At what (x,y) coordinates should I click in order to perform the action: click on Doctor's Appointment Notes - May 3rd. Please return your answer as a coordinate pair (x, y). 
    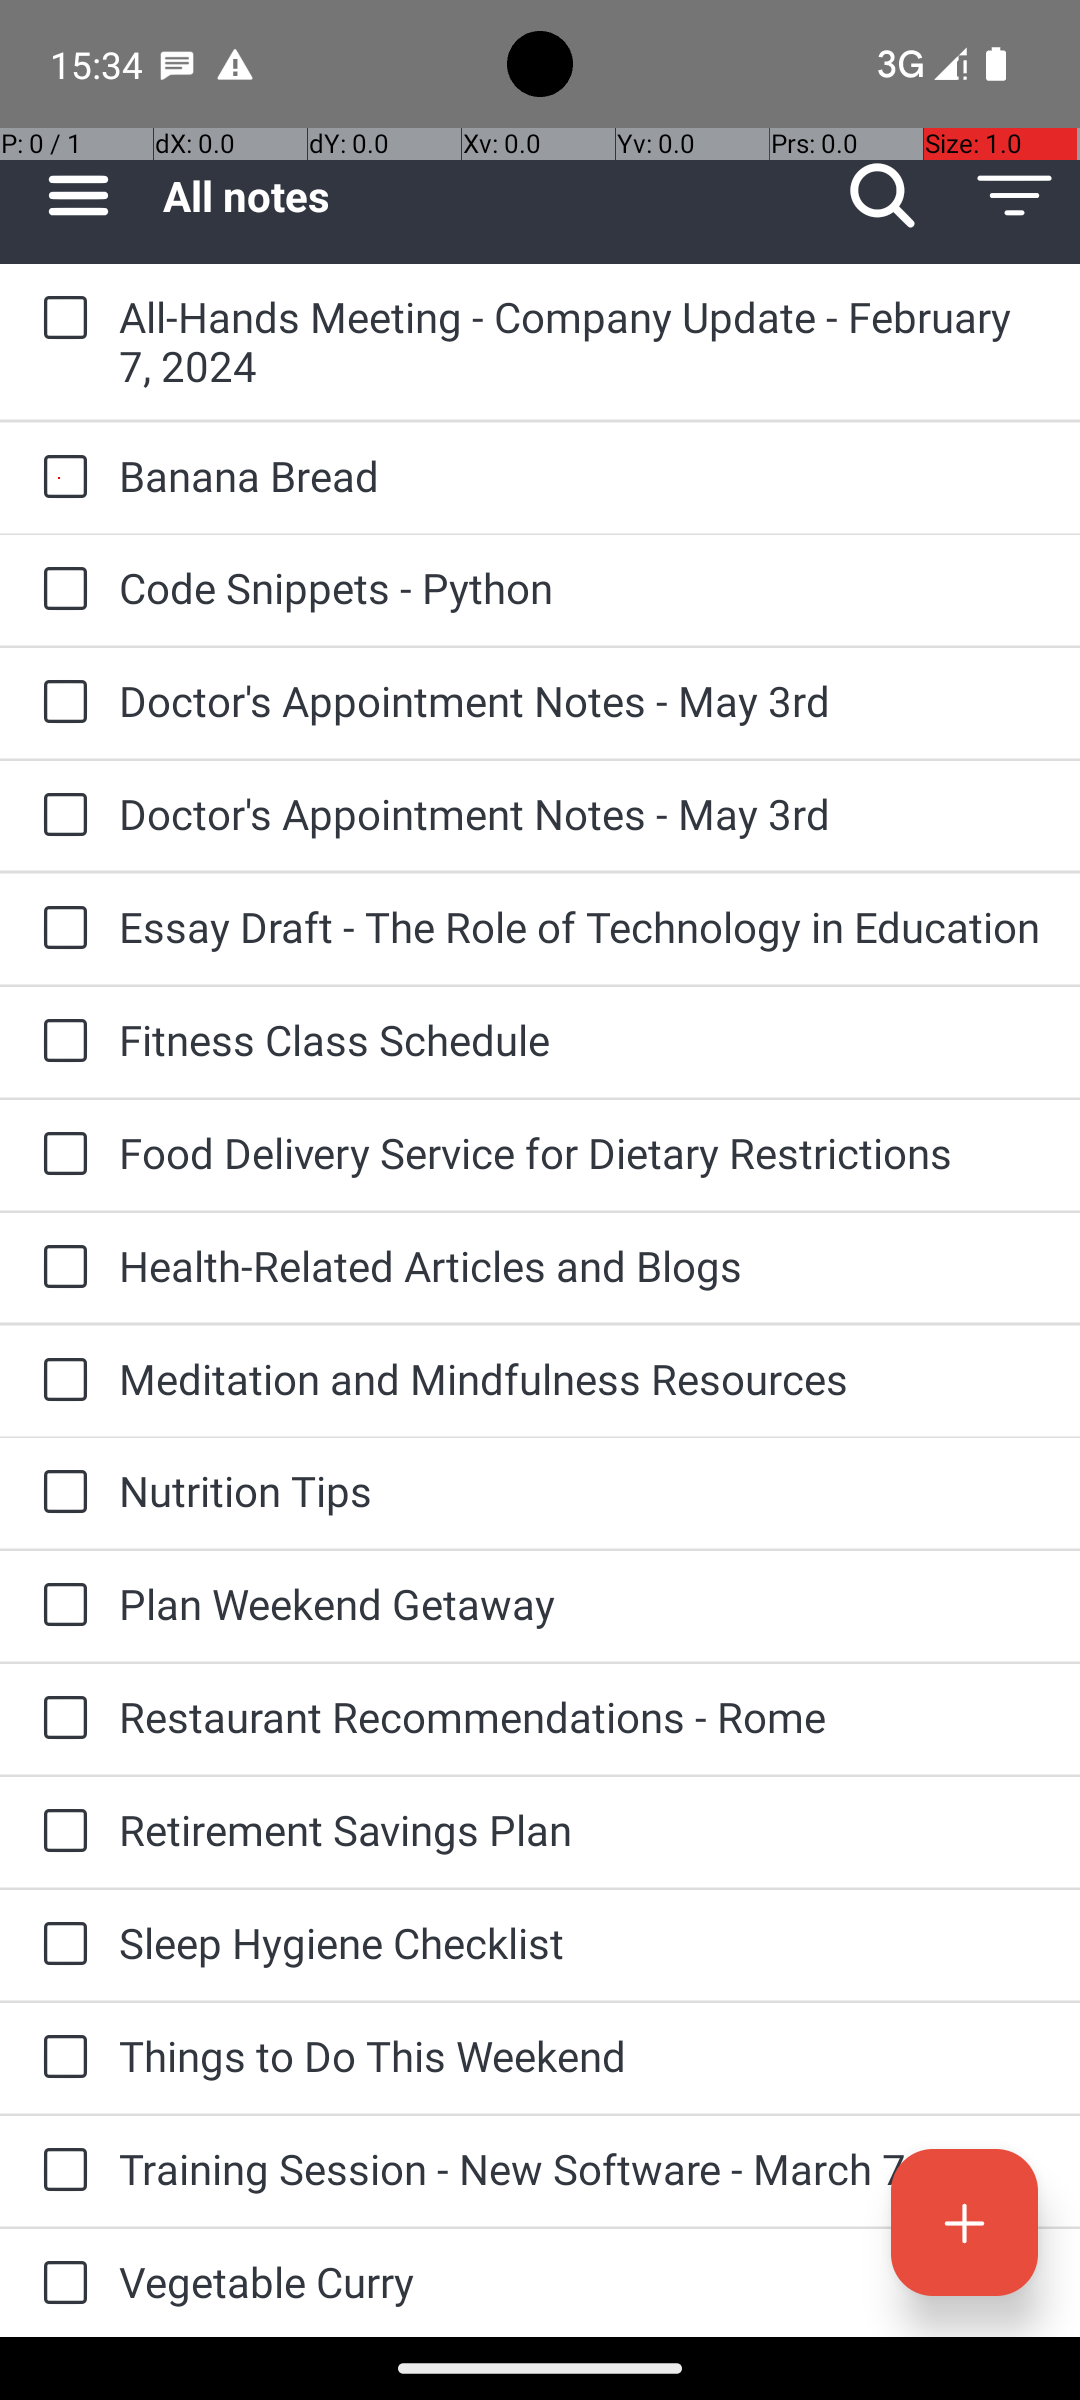
    Looking at the image, I should click on (580, 700).